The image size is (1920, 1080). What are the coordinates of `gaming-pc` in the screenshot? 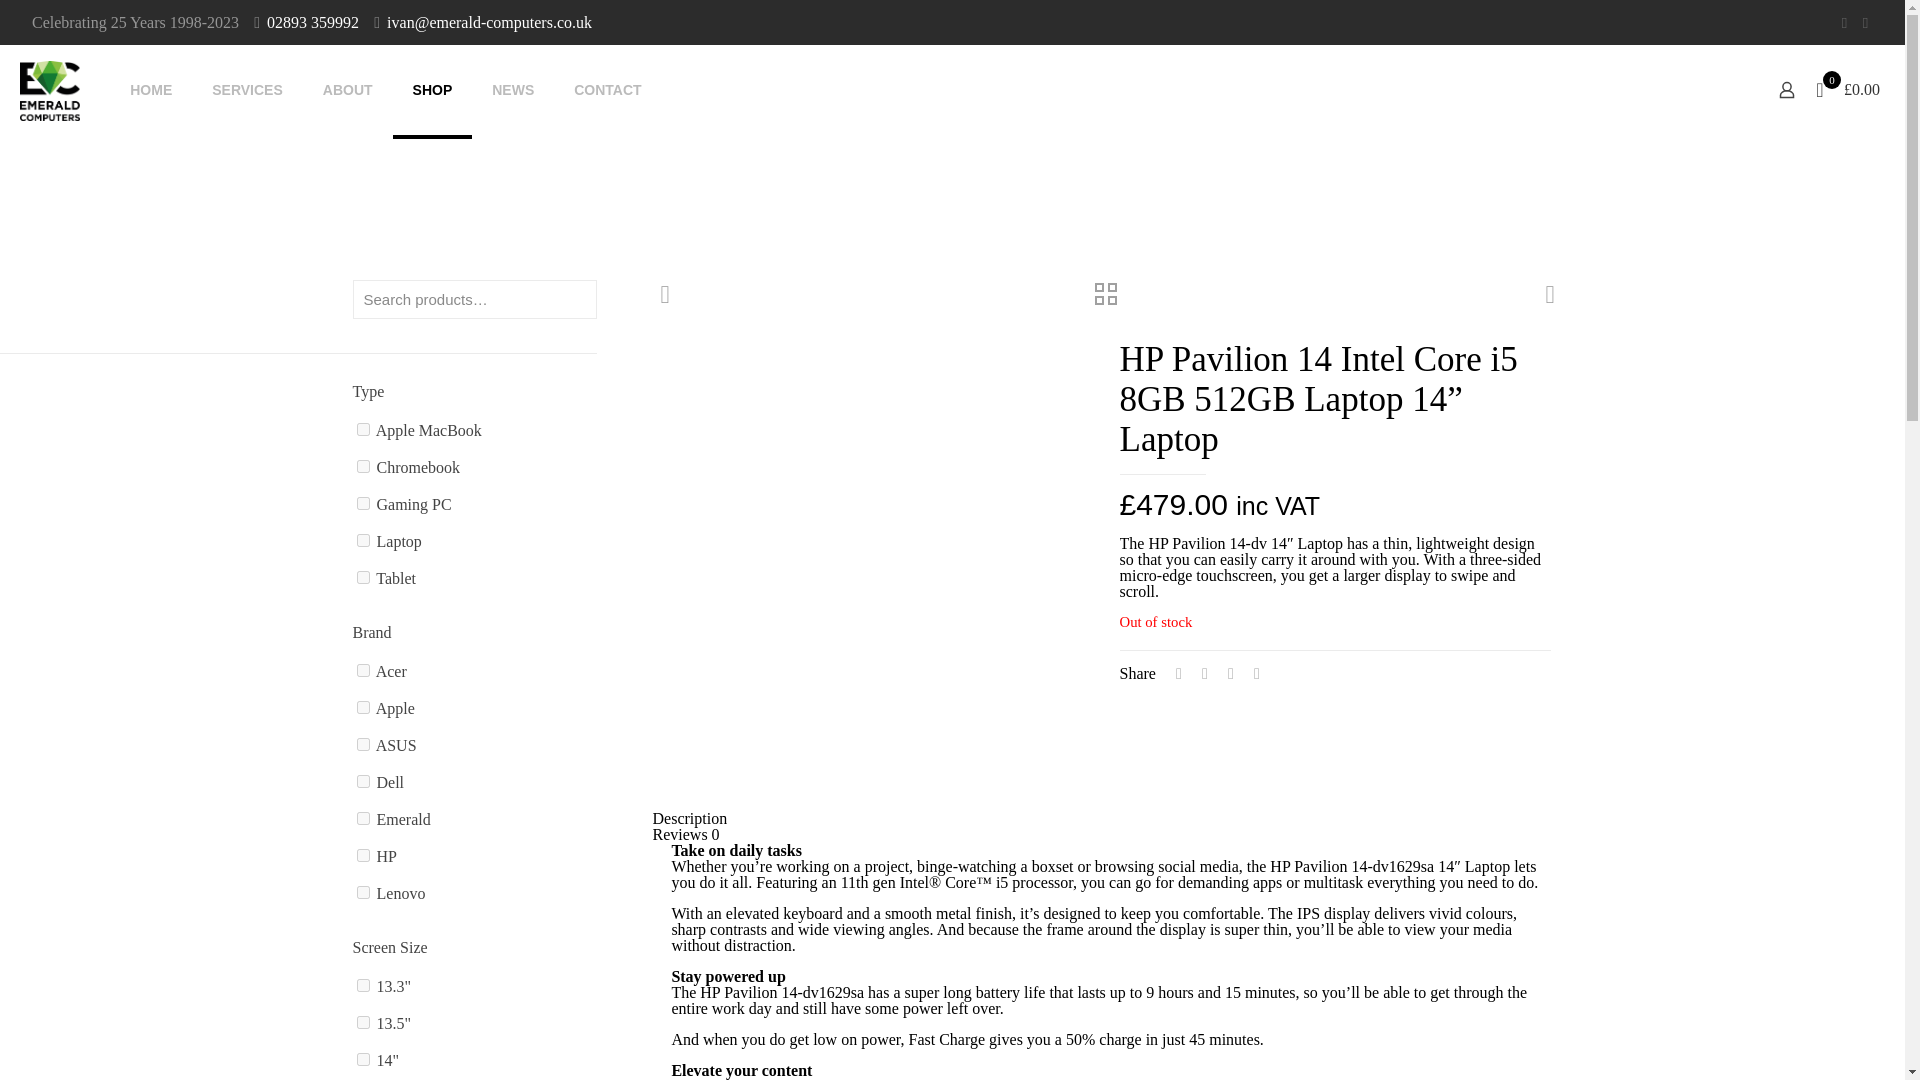 It's located at (362, 502).